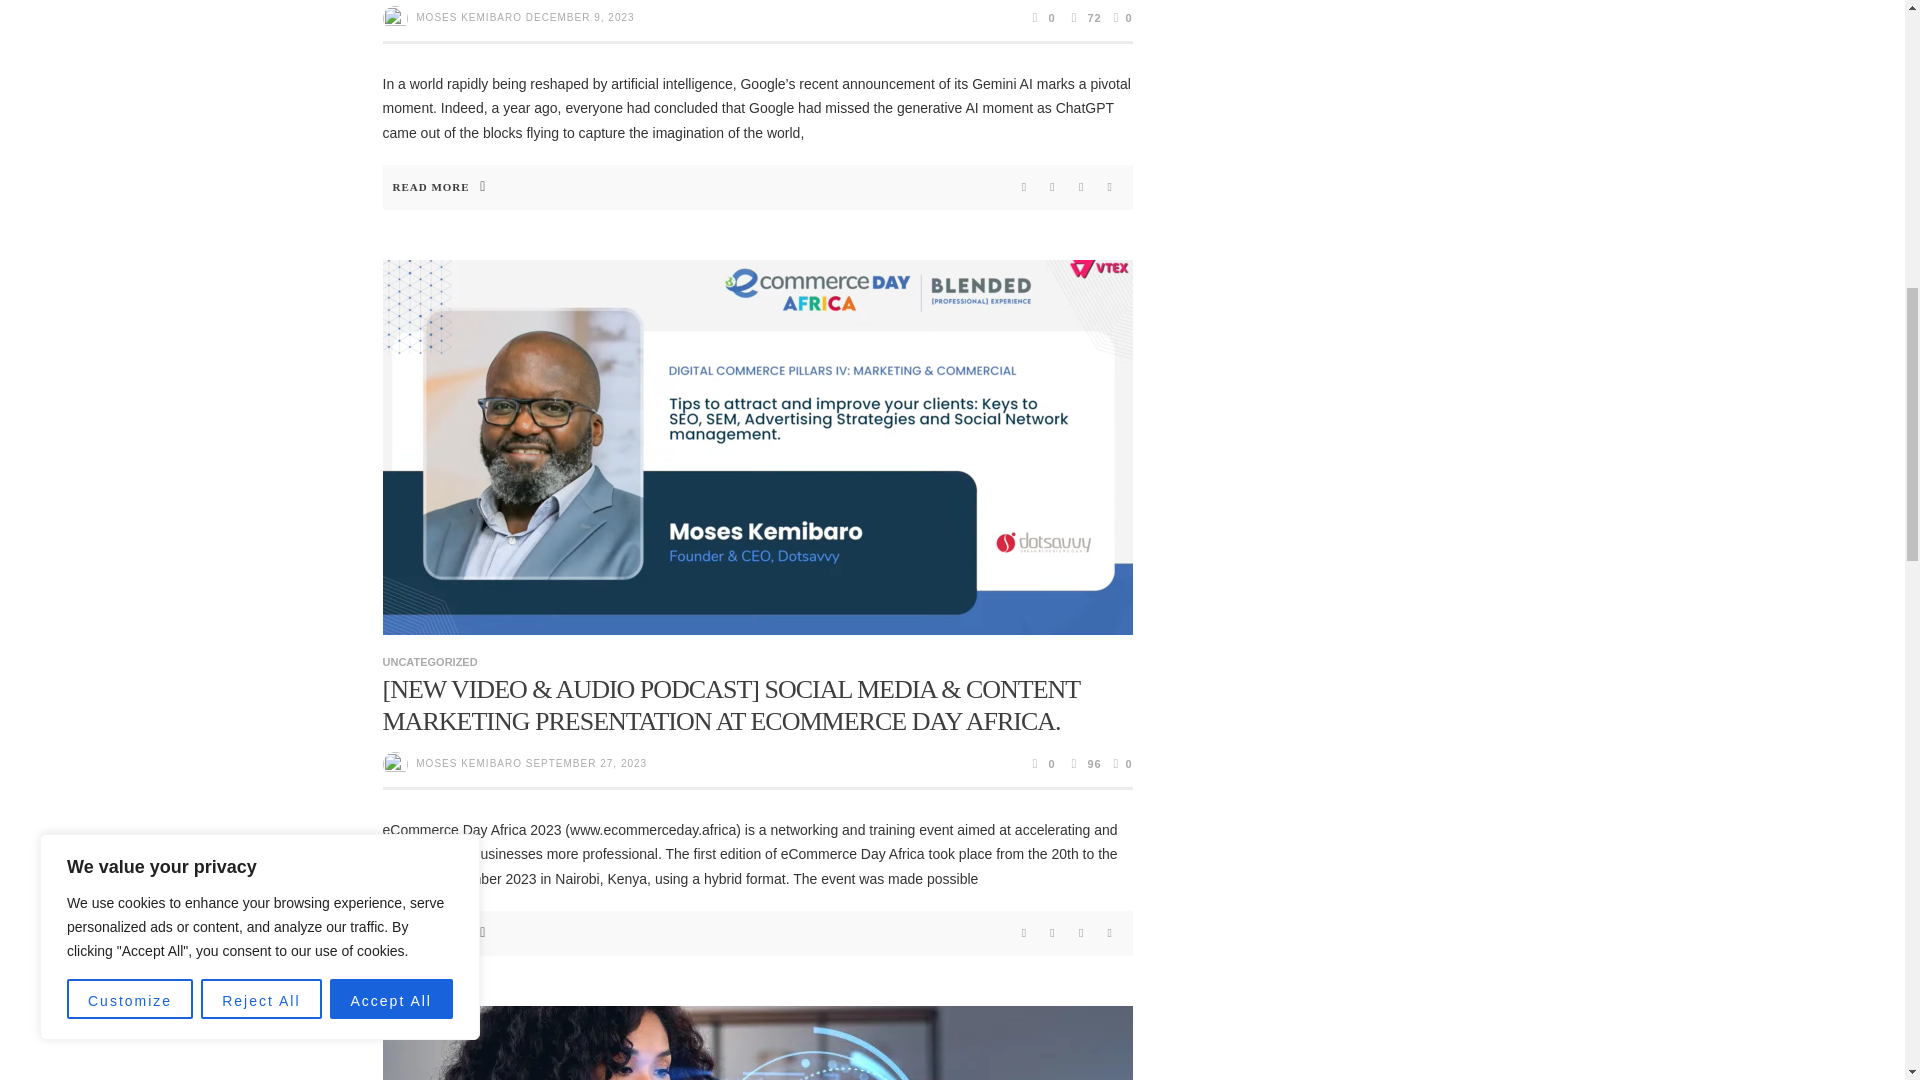 The height and width of the screenshot is (1080, 1920). Describe the element at coordinates (469, 16) in the screenshot. I see `View all posts by Moses Kemibaro` at that location.